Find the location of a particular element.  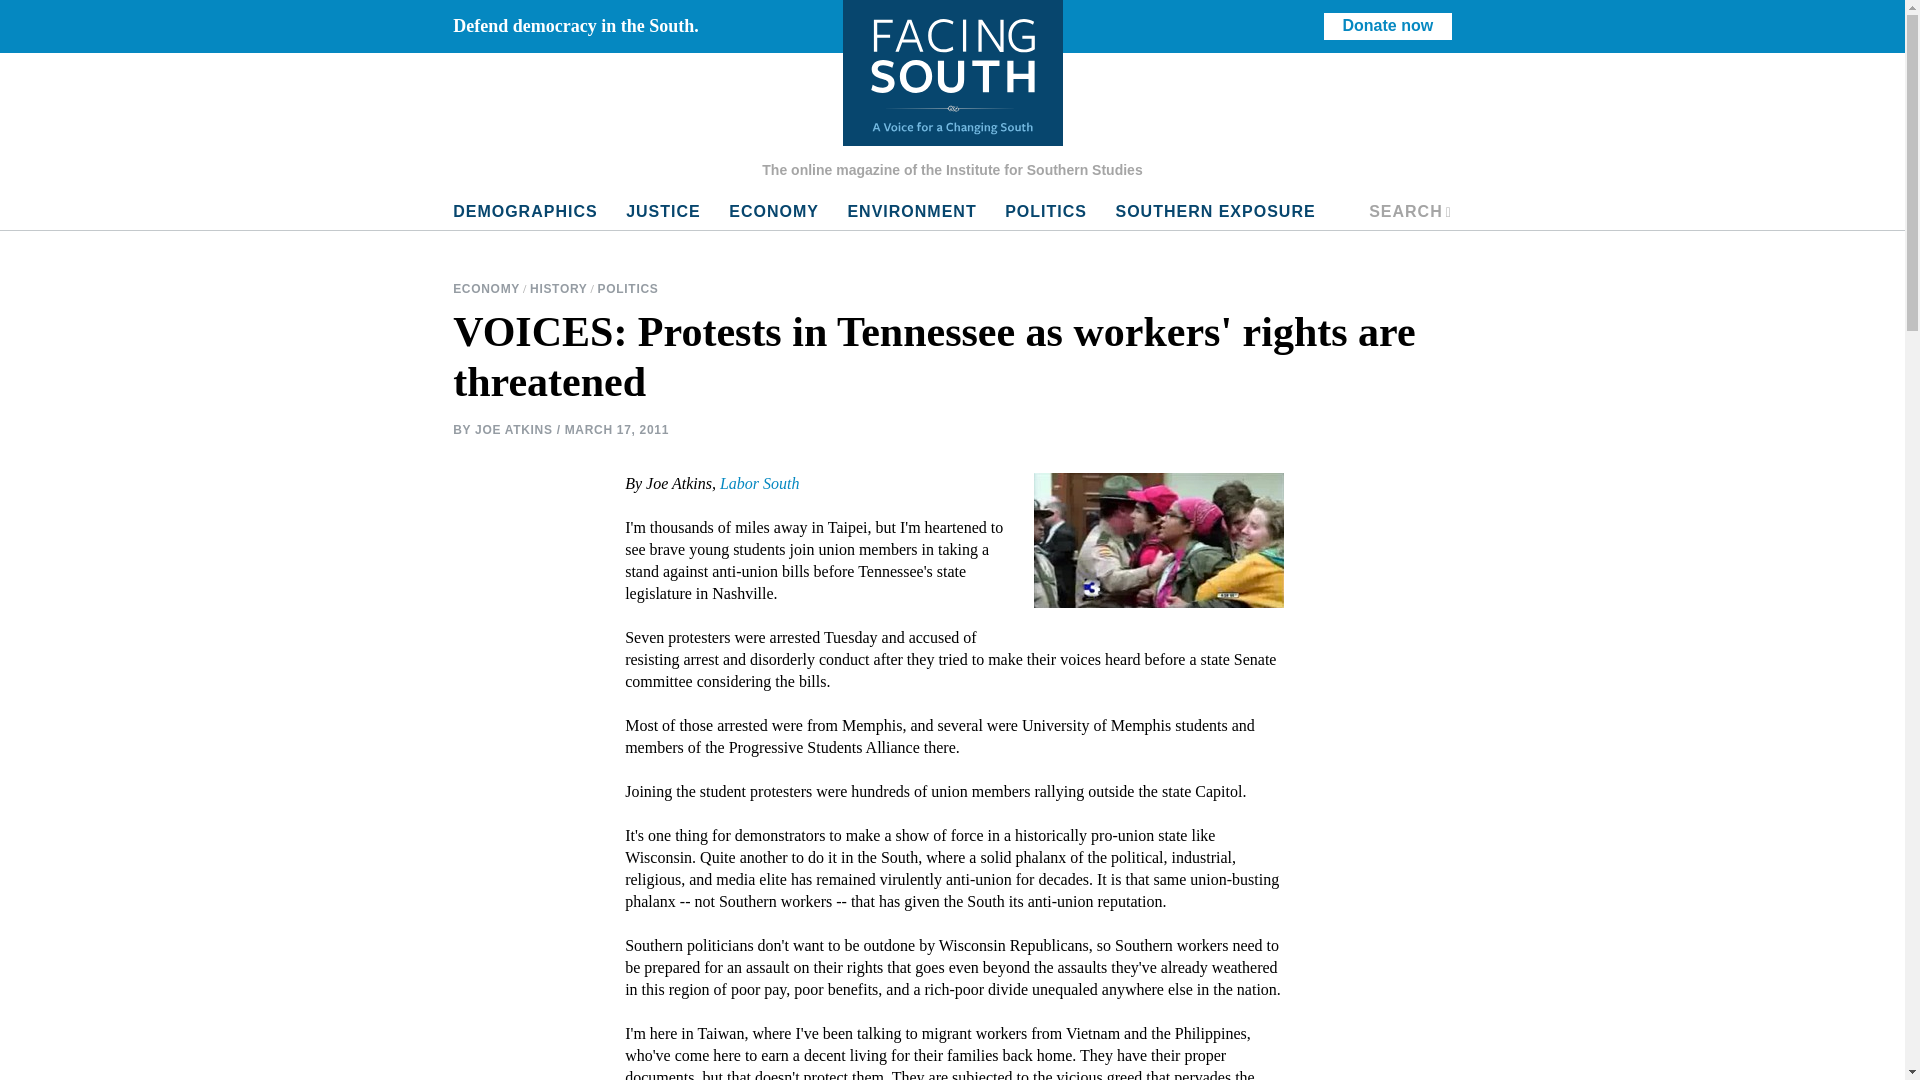

DEMOGRAPHICS is located at coordinates (663, 212).